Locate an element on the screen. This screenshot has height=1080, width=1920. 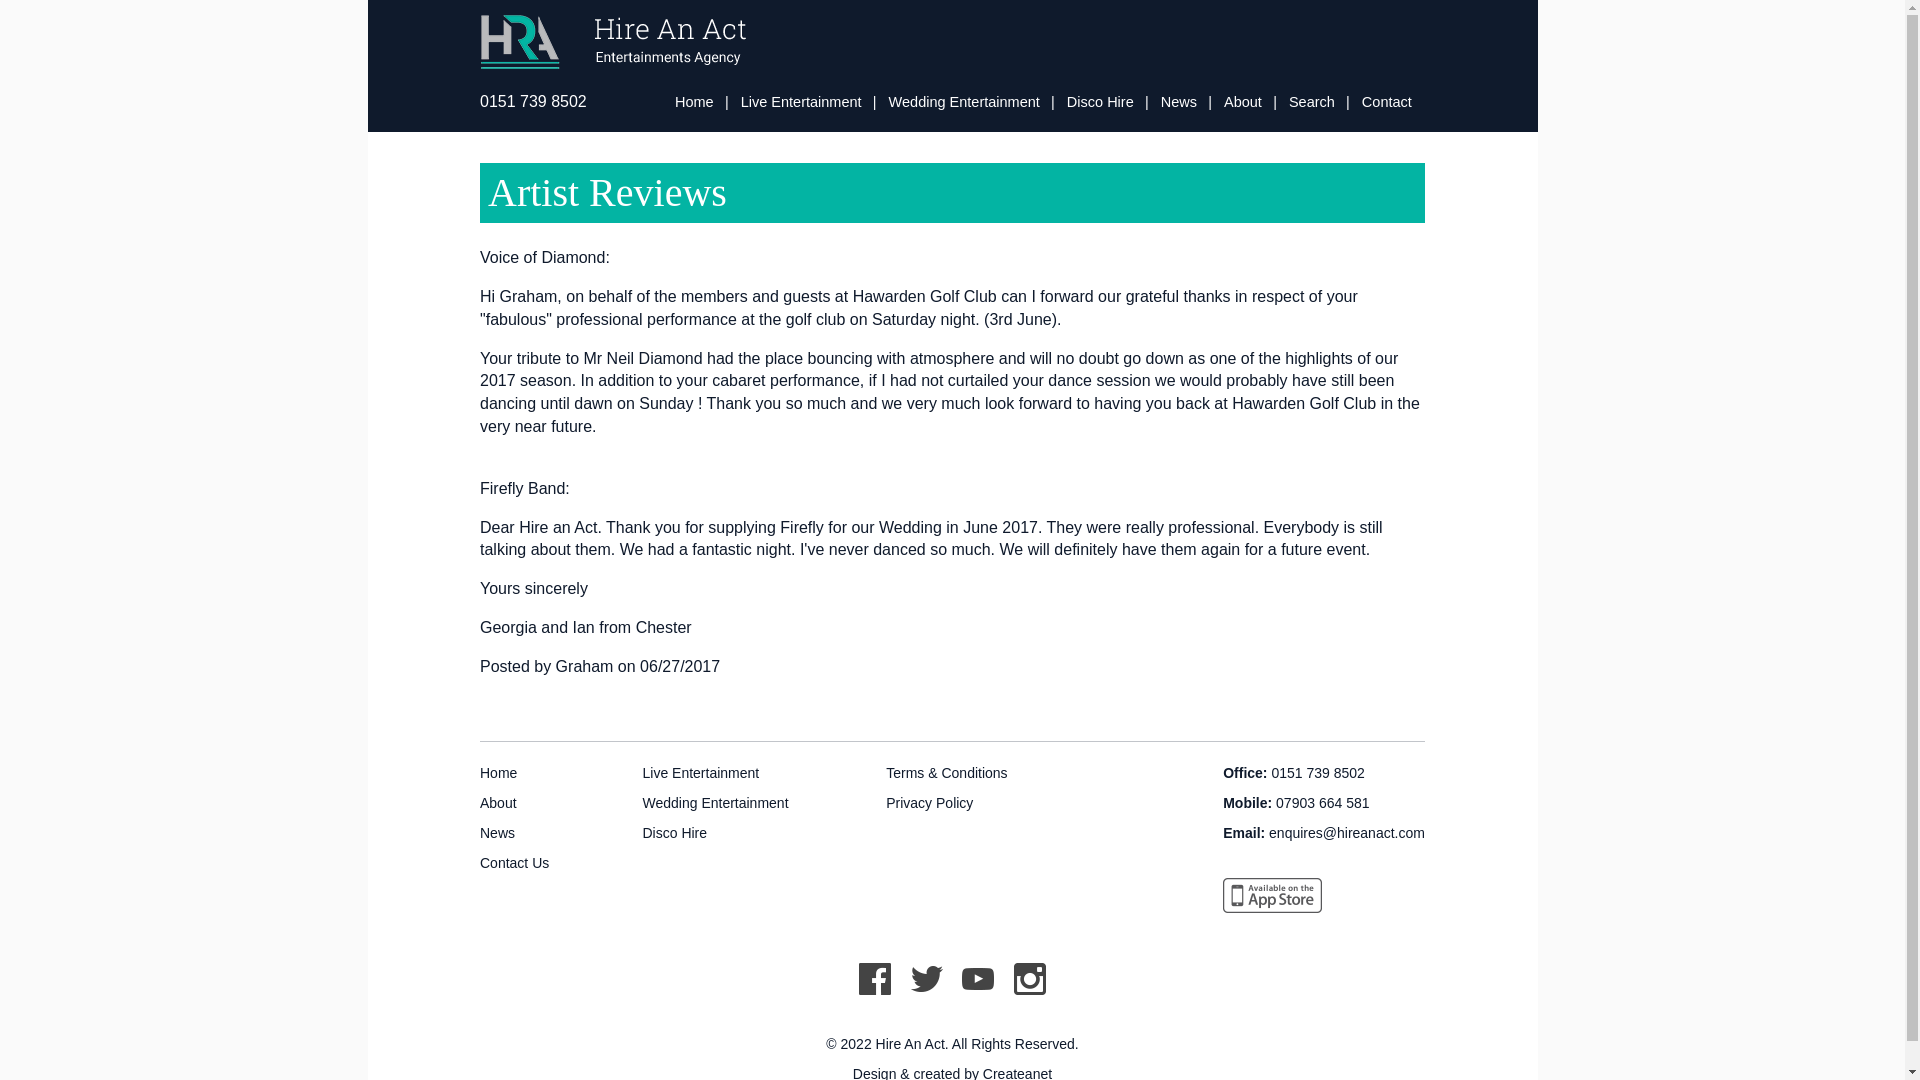
Privacy Policy is located at coordinates (929, 802).